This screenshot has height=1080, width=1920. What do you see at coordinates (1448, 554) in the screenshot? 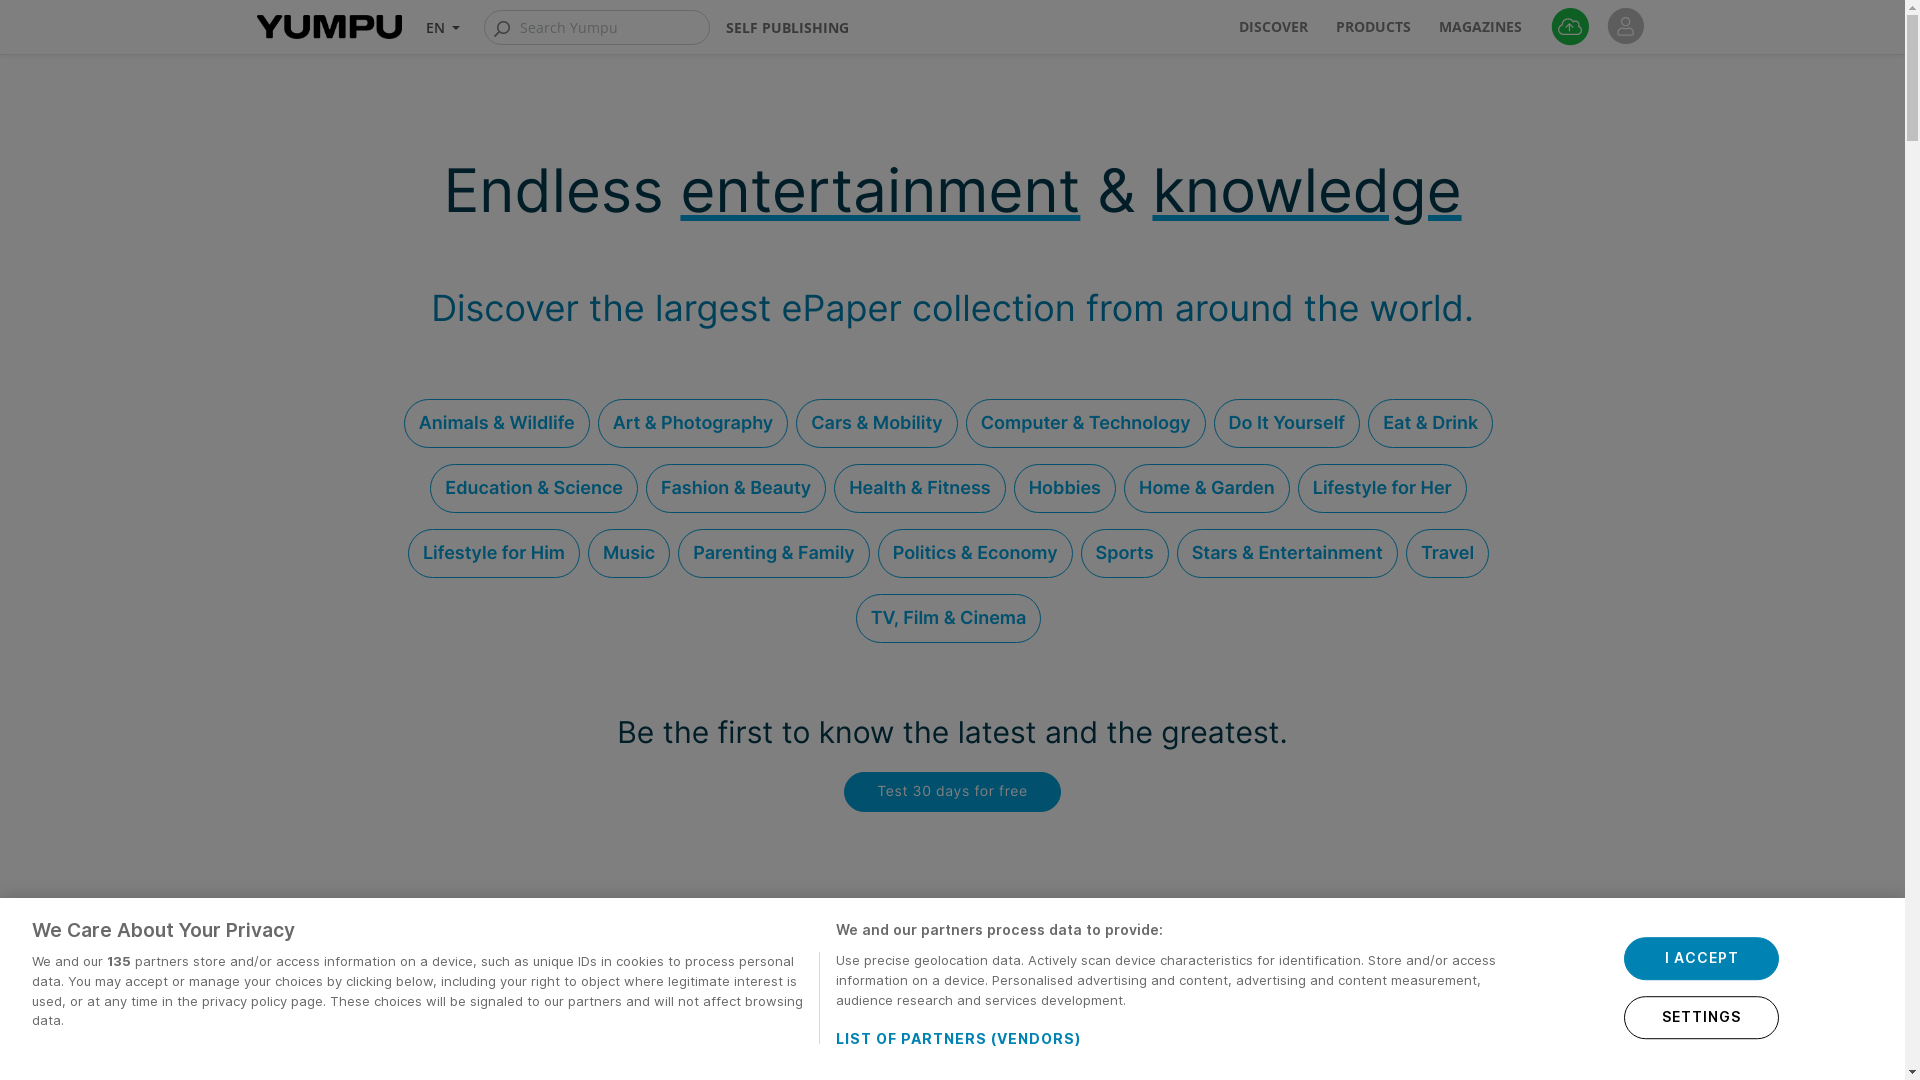
I see `Travel` at bounding box center [1448, 554].